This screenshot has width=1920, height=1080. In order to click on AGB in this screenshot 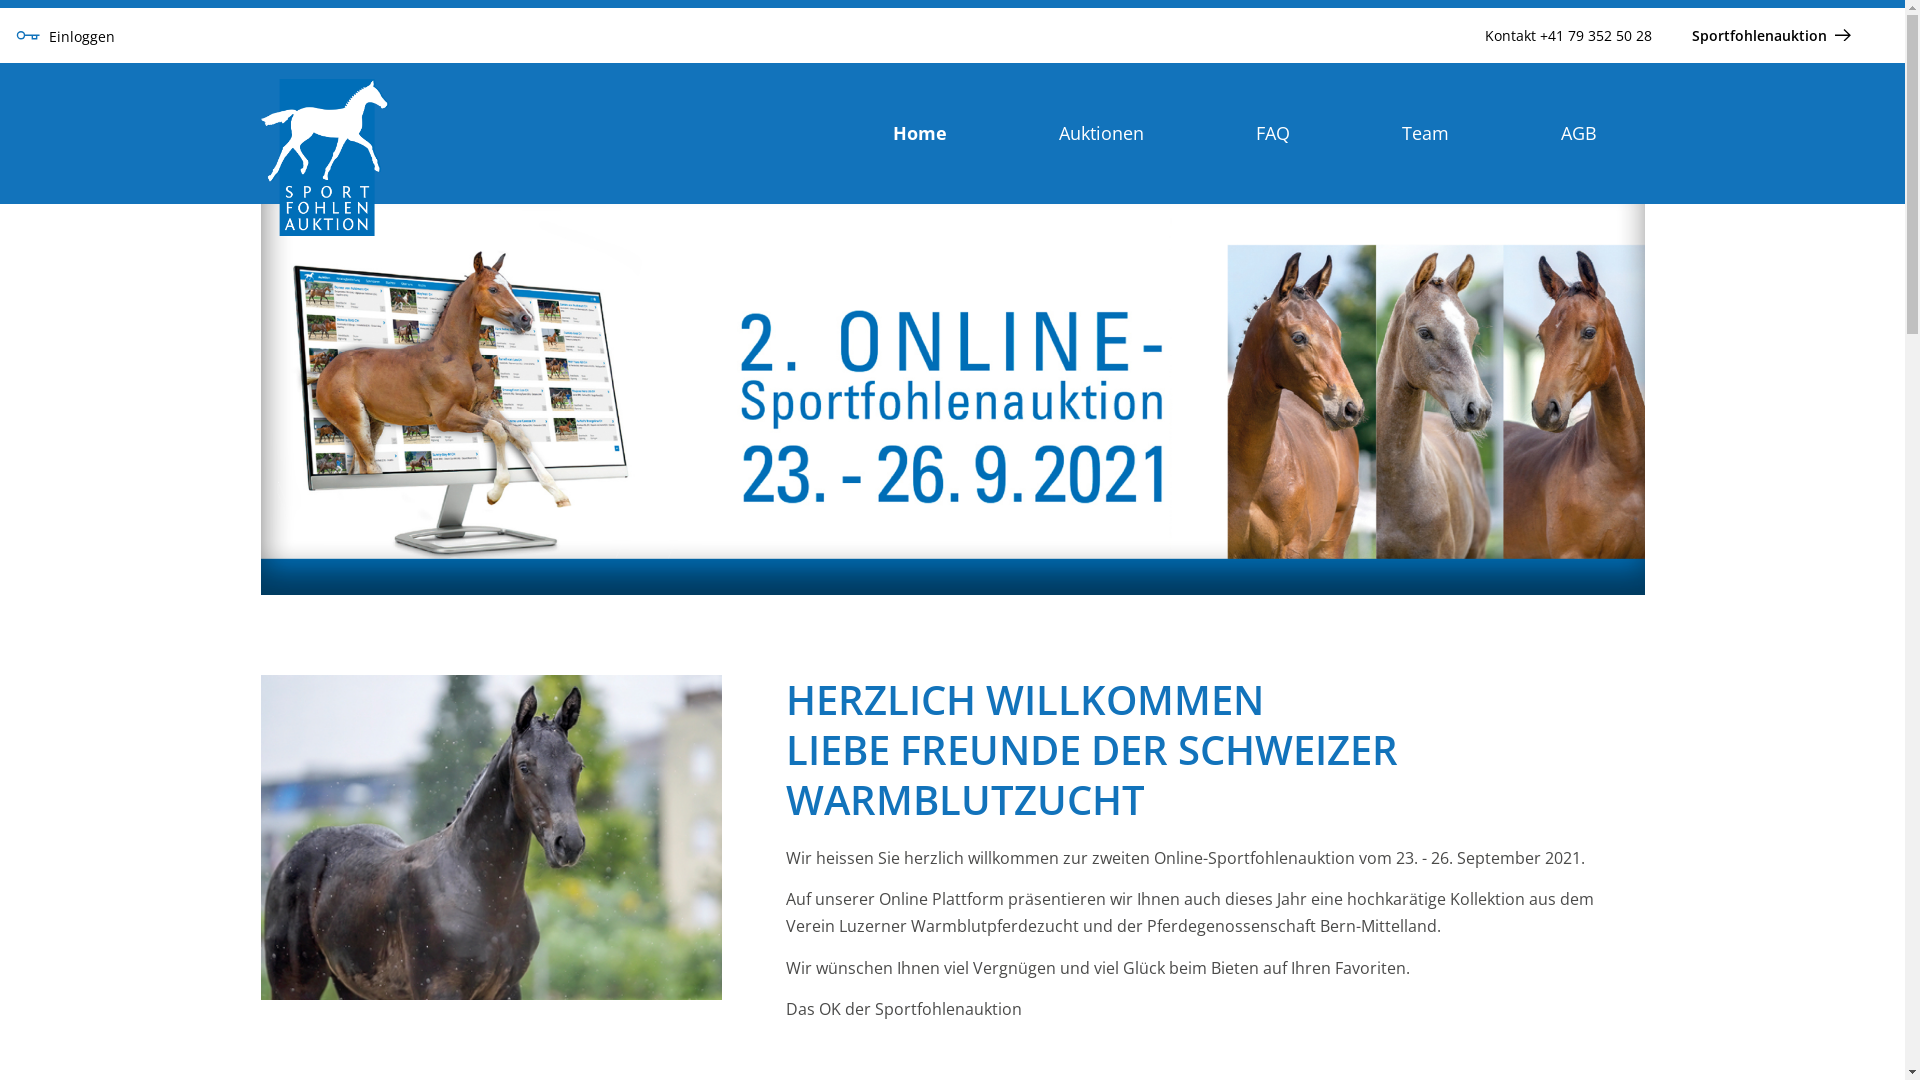, I will do `click(1578, 133)`.